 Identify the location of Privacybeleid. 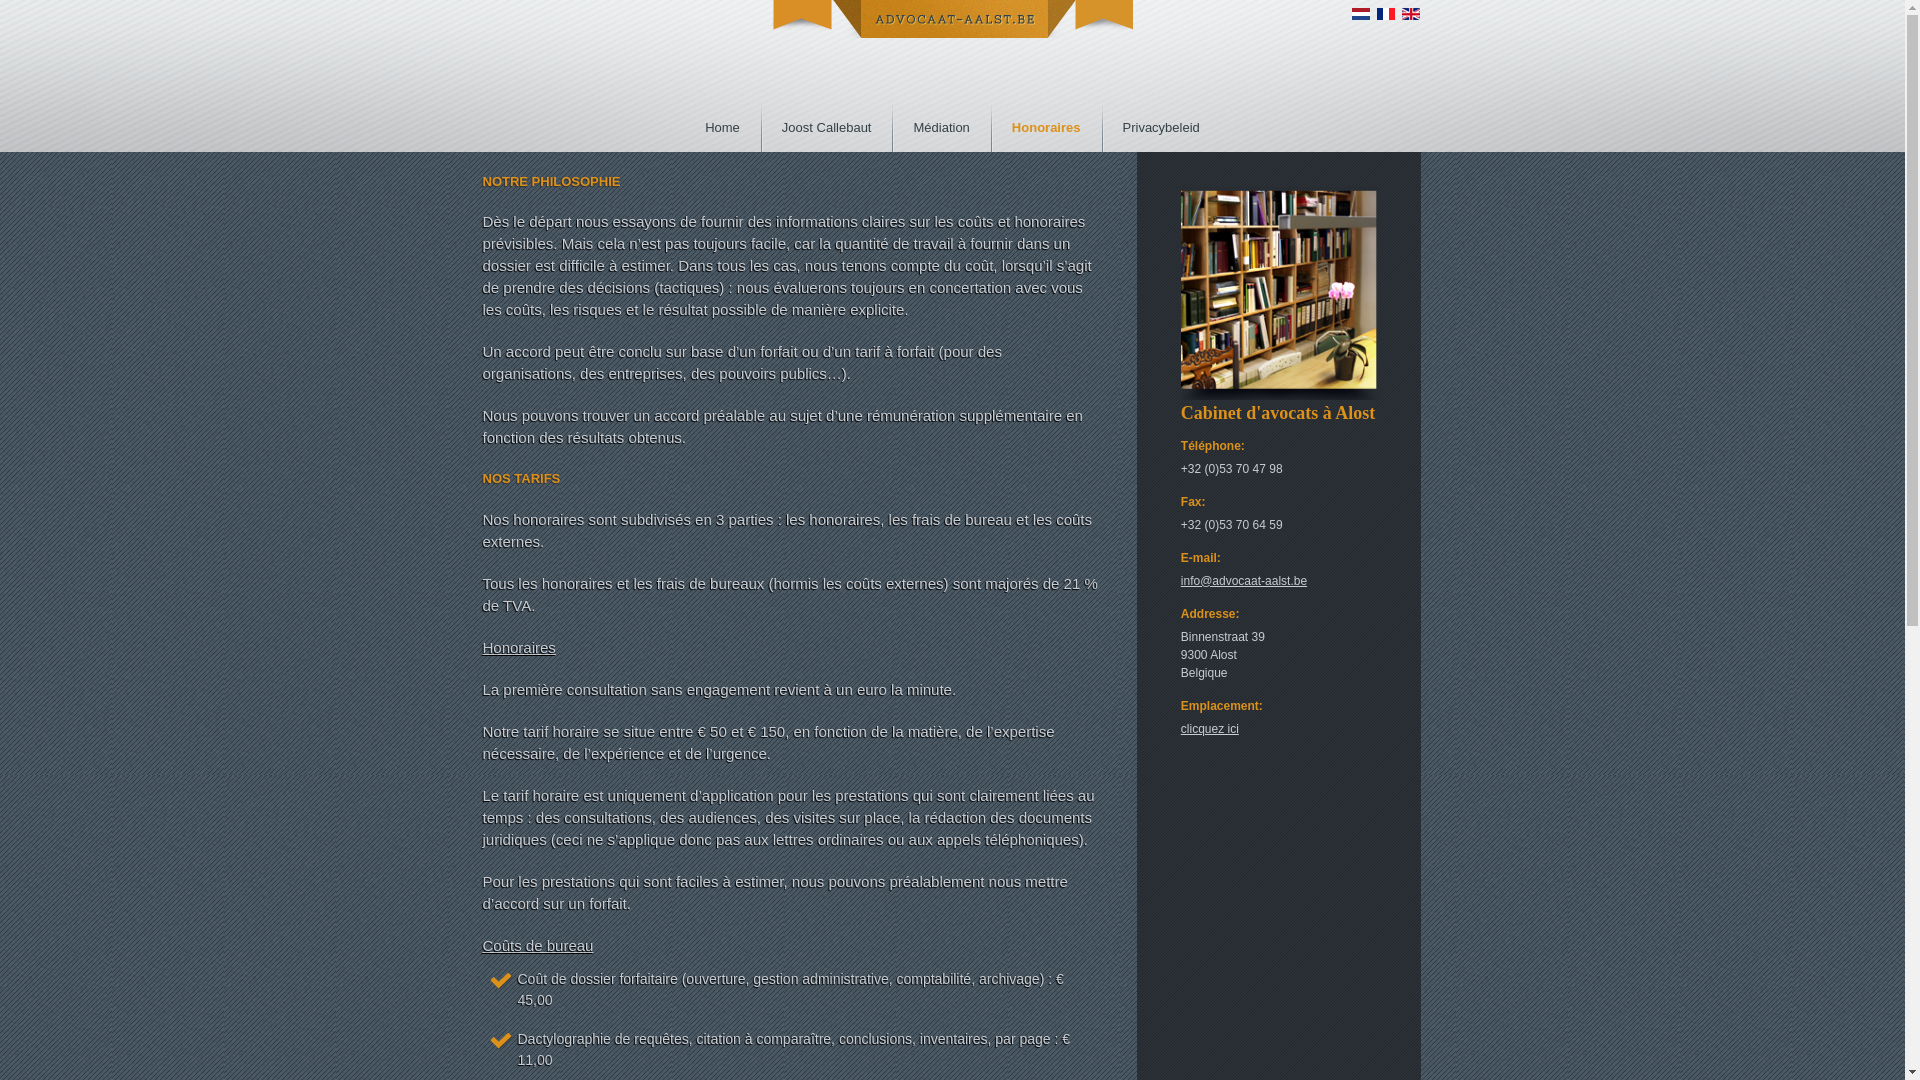
(1162, 126).